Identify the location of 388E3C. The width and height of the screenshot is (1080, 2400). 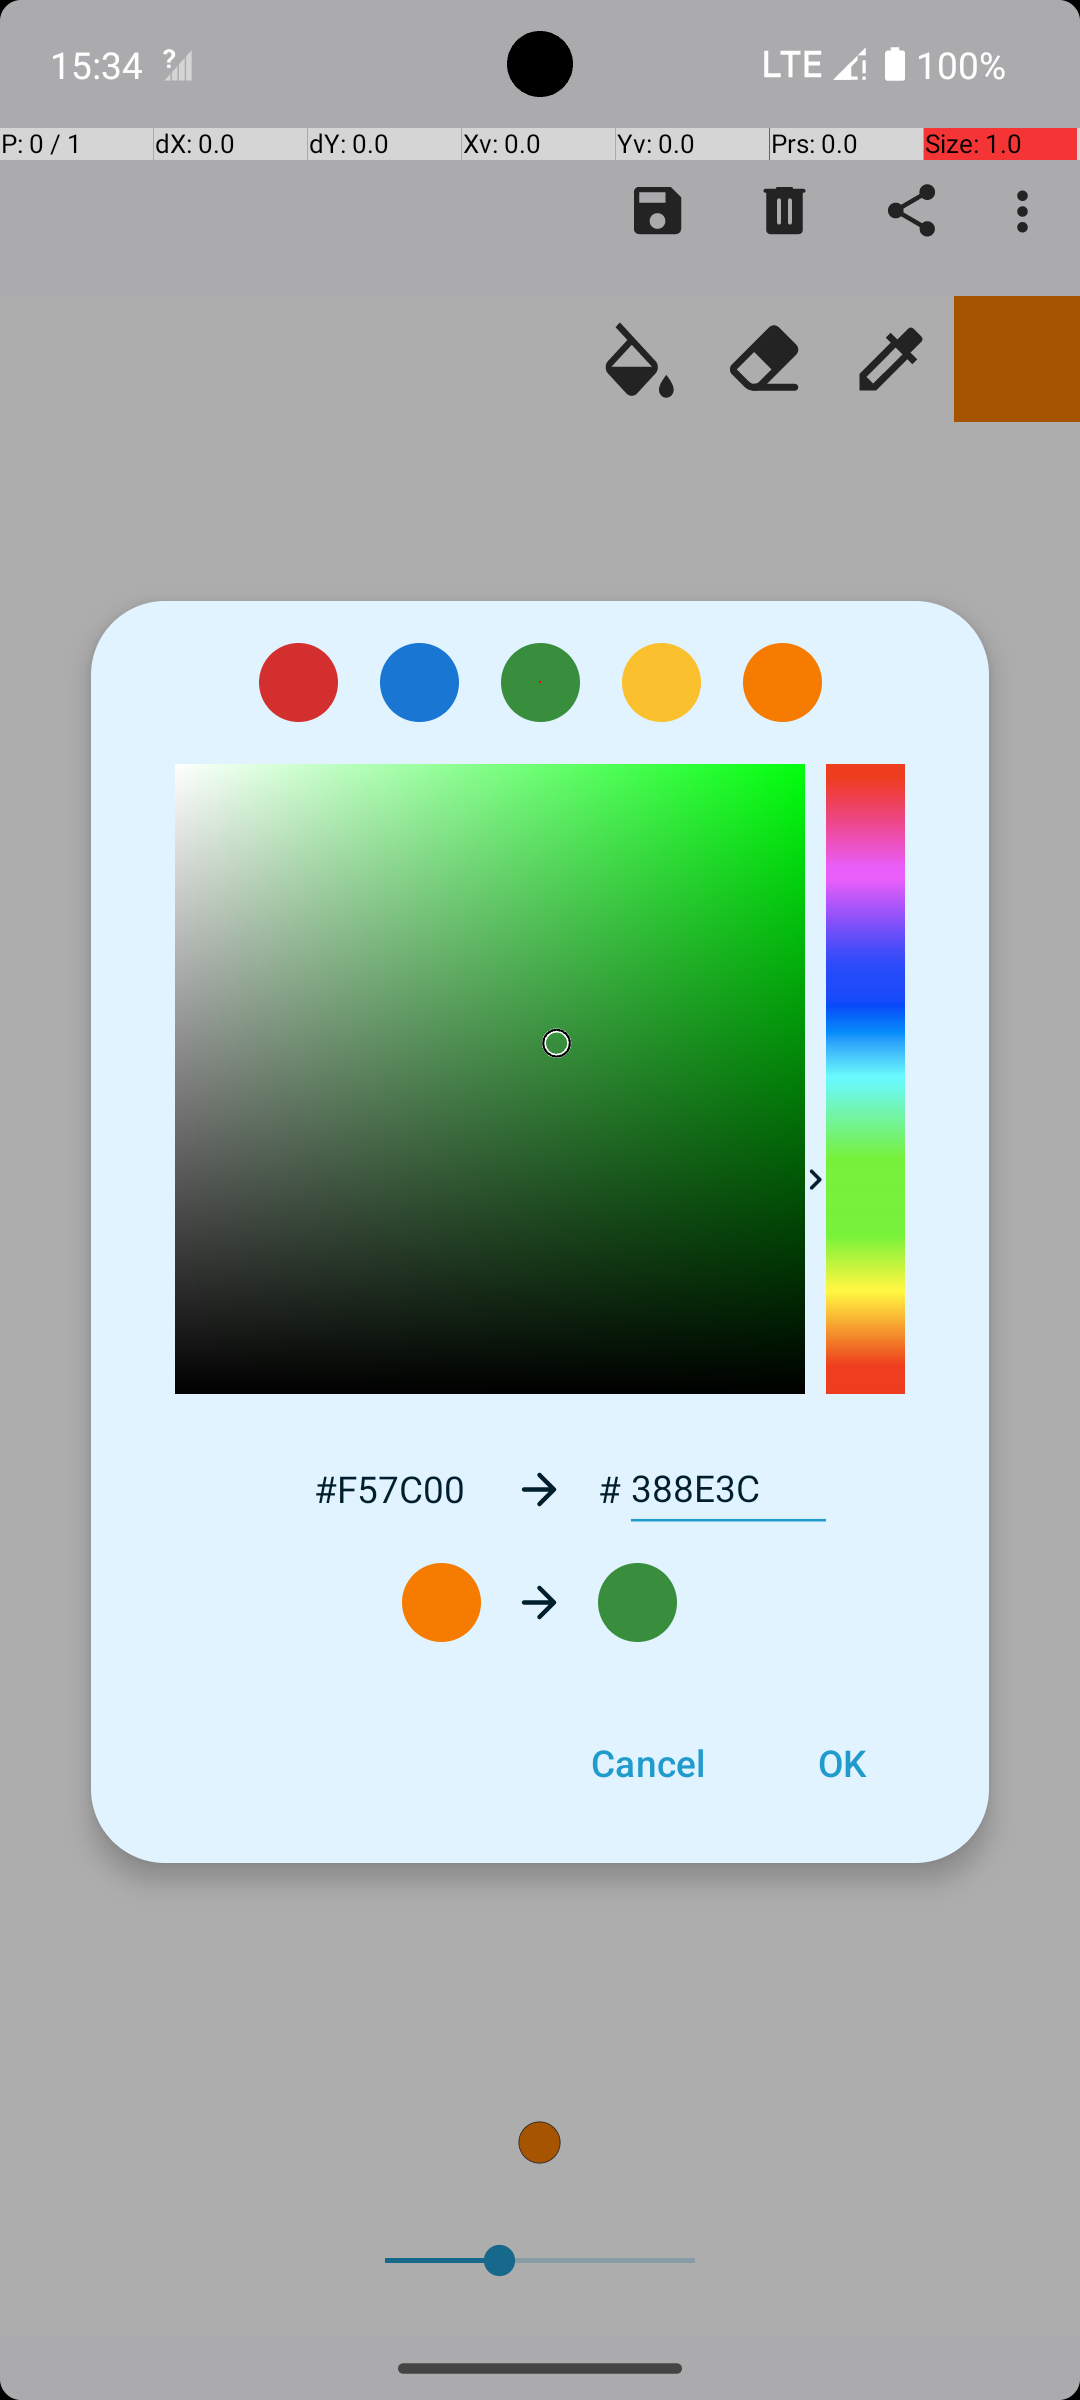
(728, 1489).